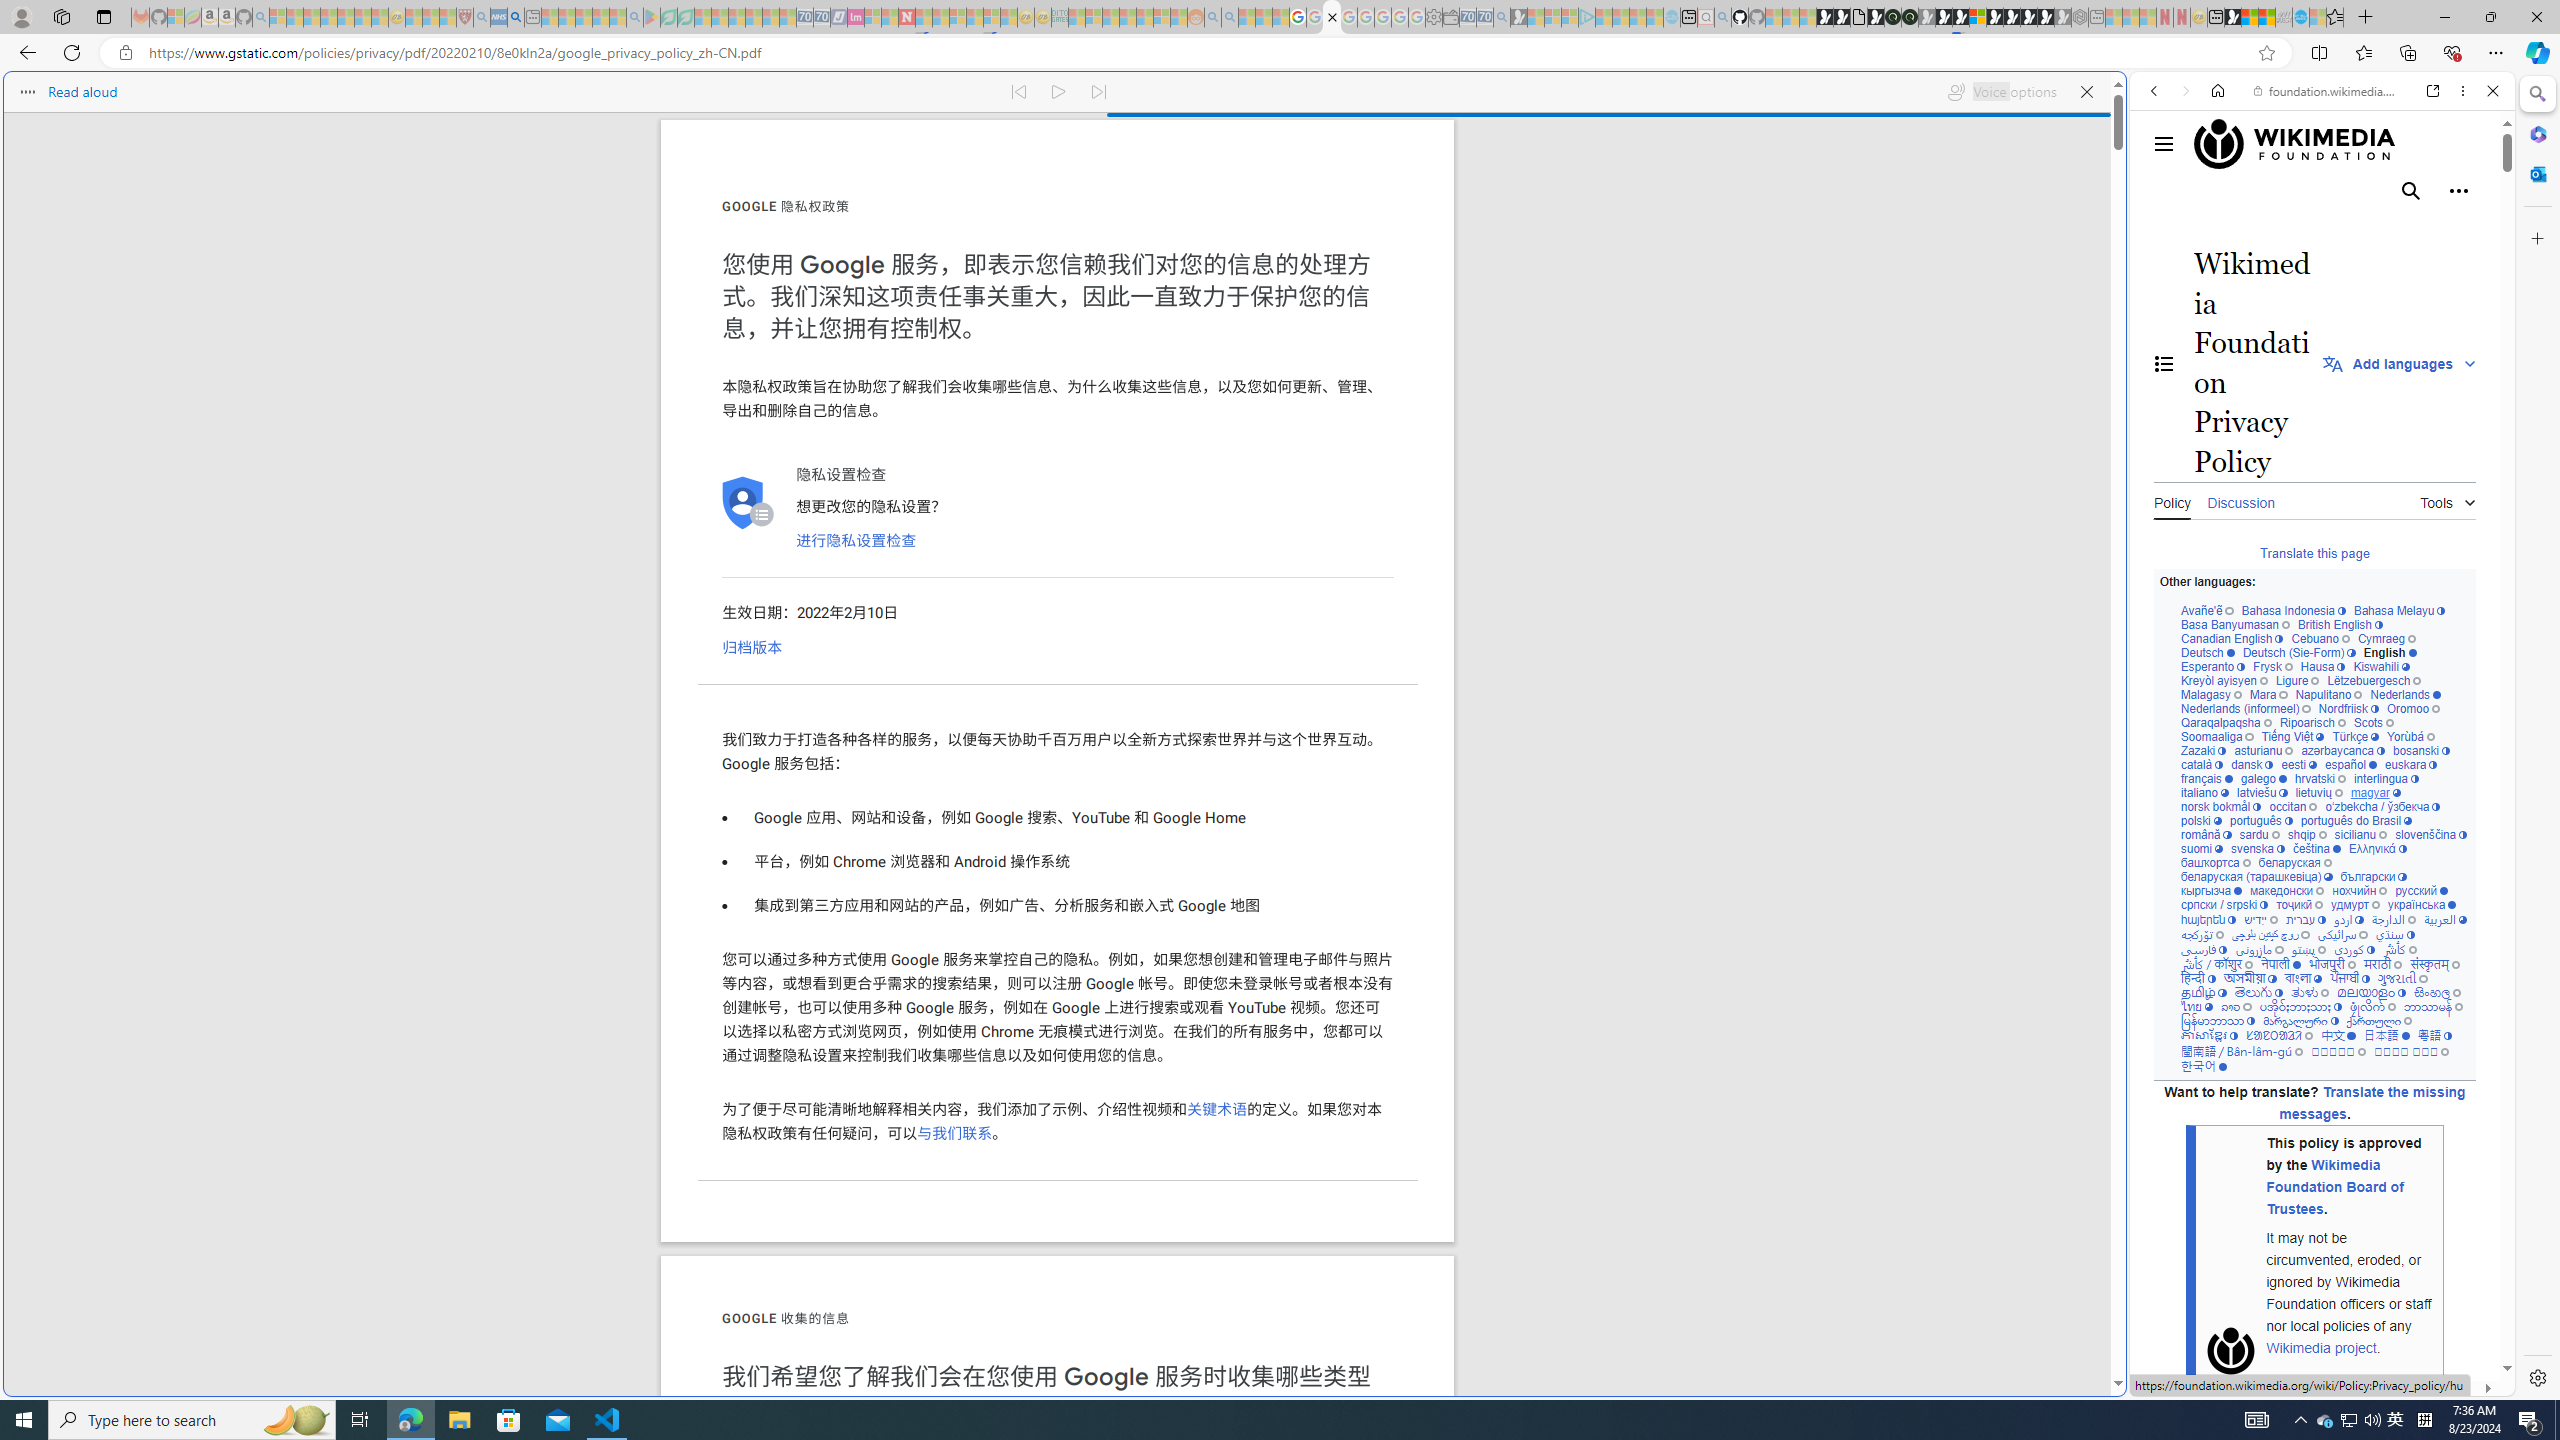  Describe the element at coordinates (2164, 144) in the screenshot. I see `Main menu` at that location.